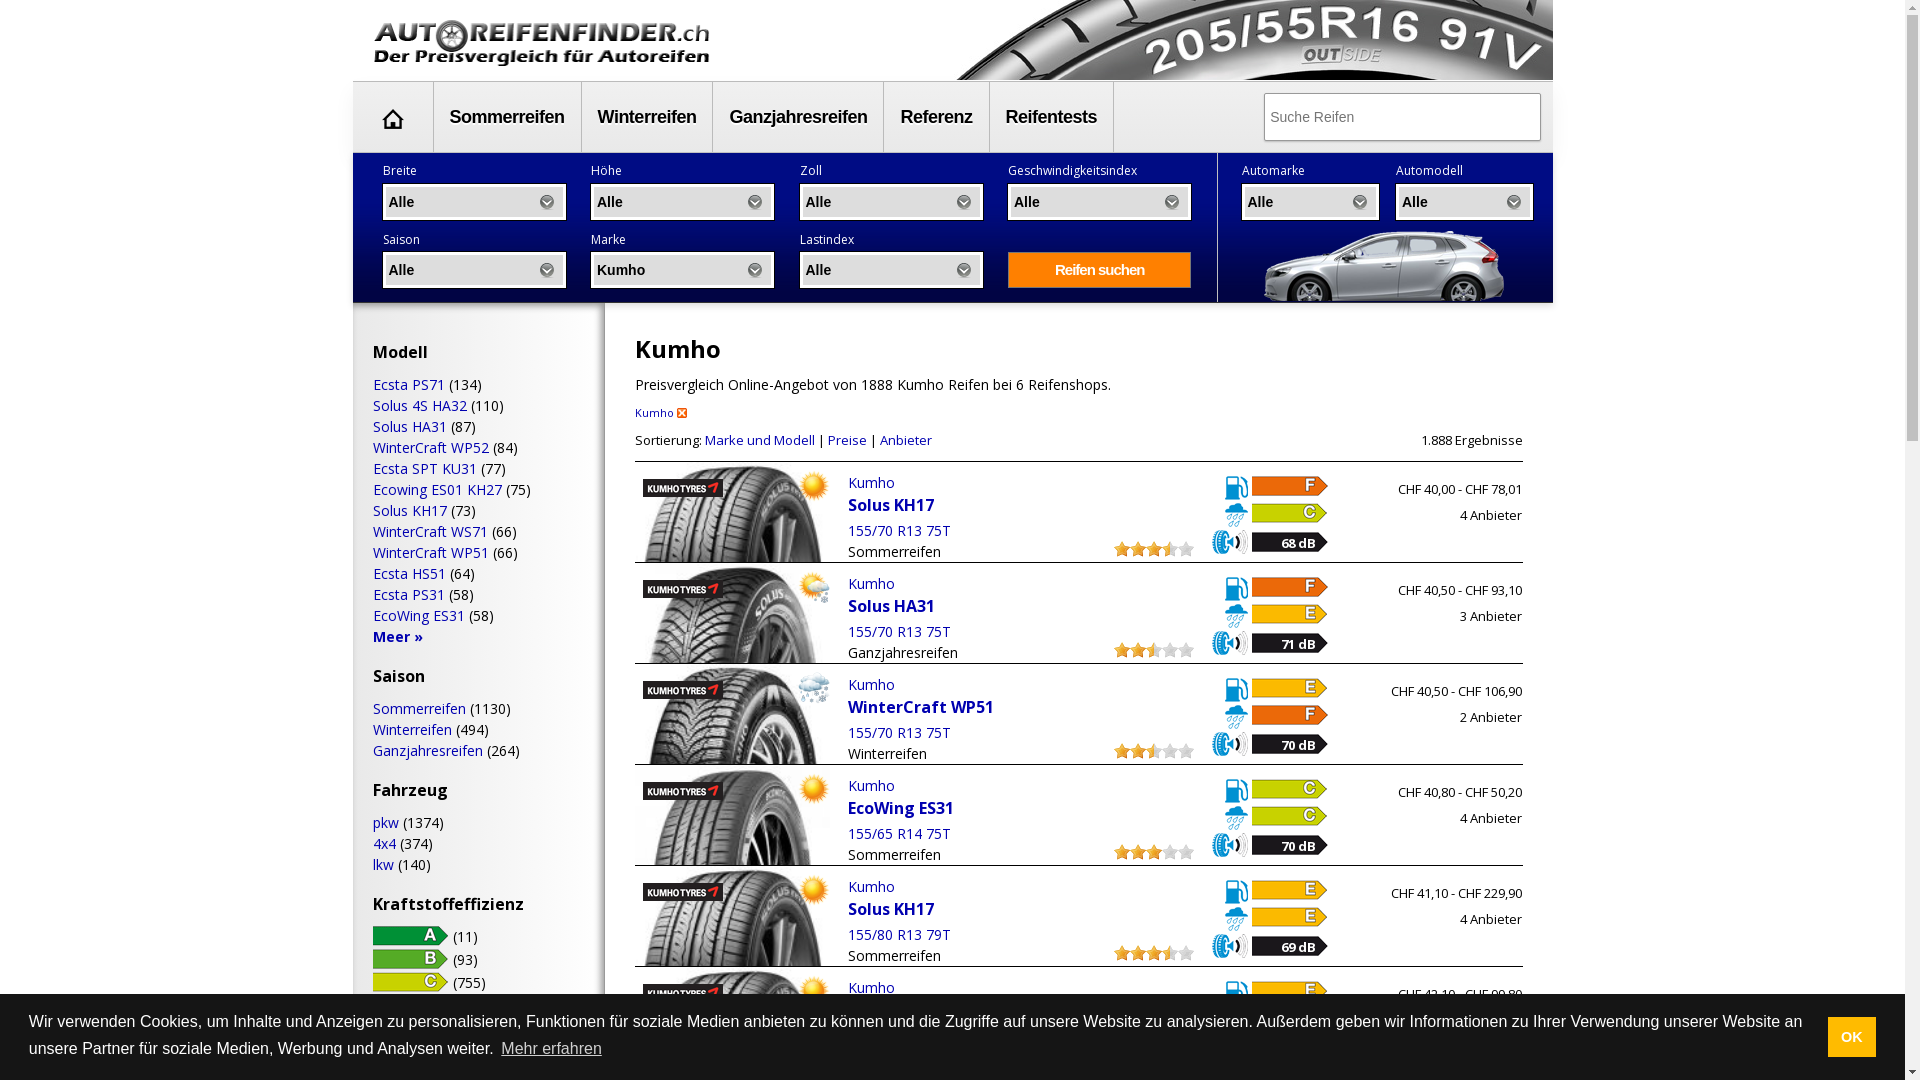 The image size is (1920, 1080). What do you see at coordinates (408, 594) in the screenshot?
I see `Ecsta PS31` at bounding box center [408, 594].